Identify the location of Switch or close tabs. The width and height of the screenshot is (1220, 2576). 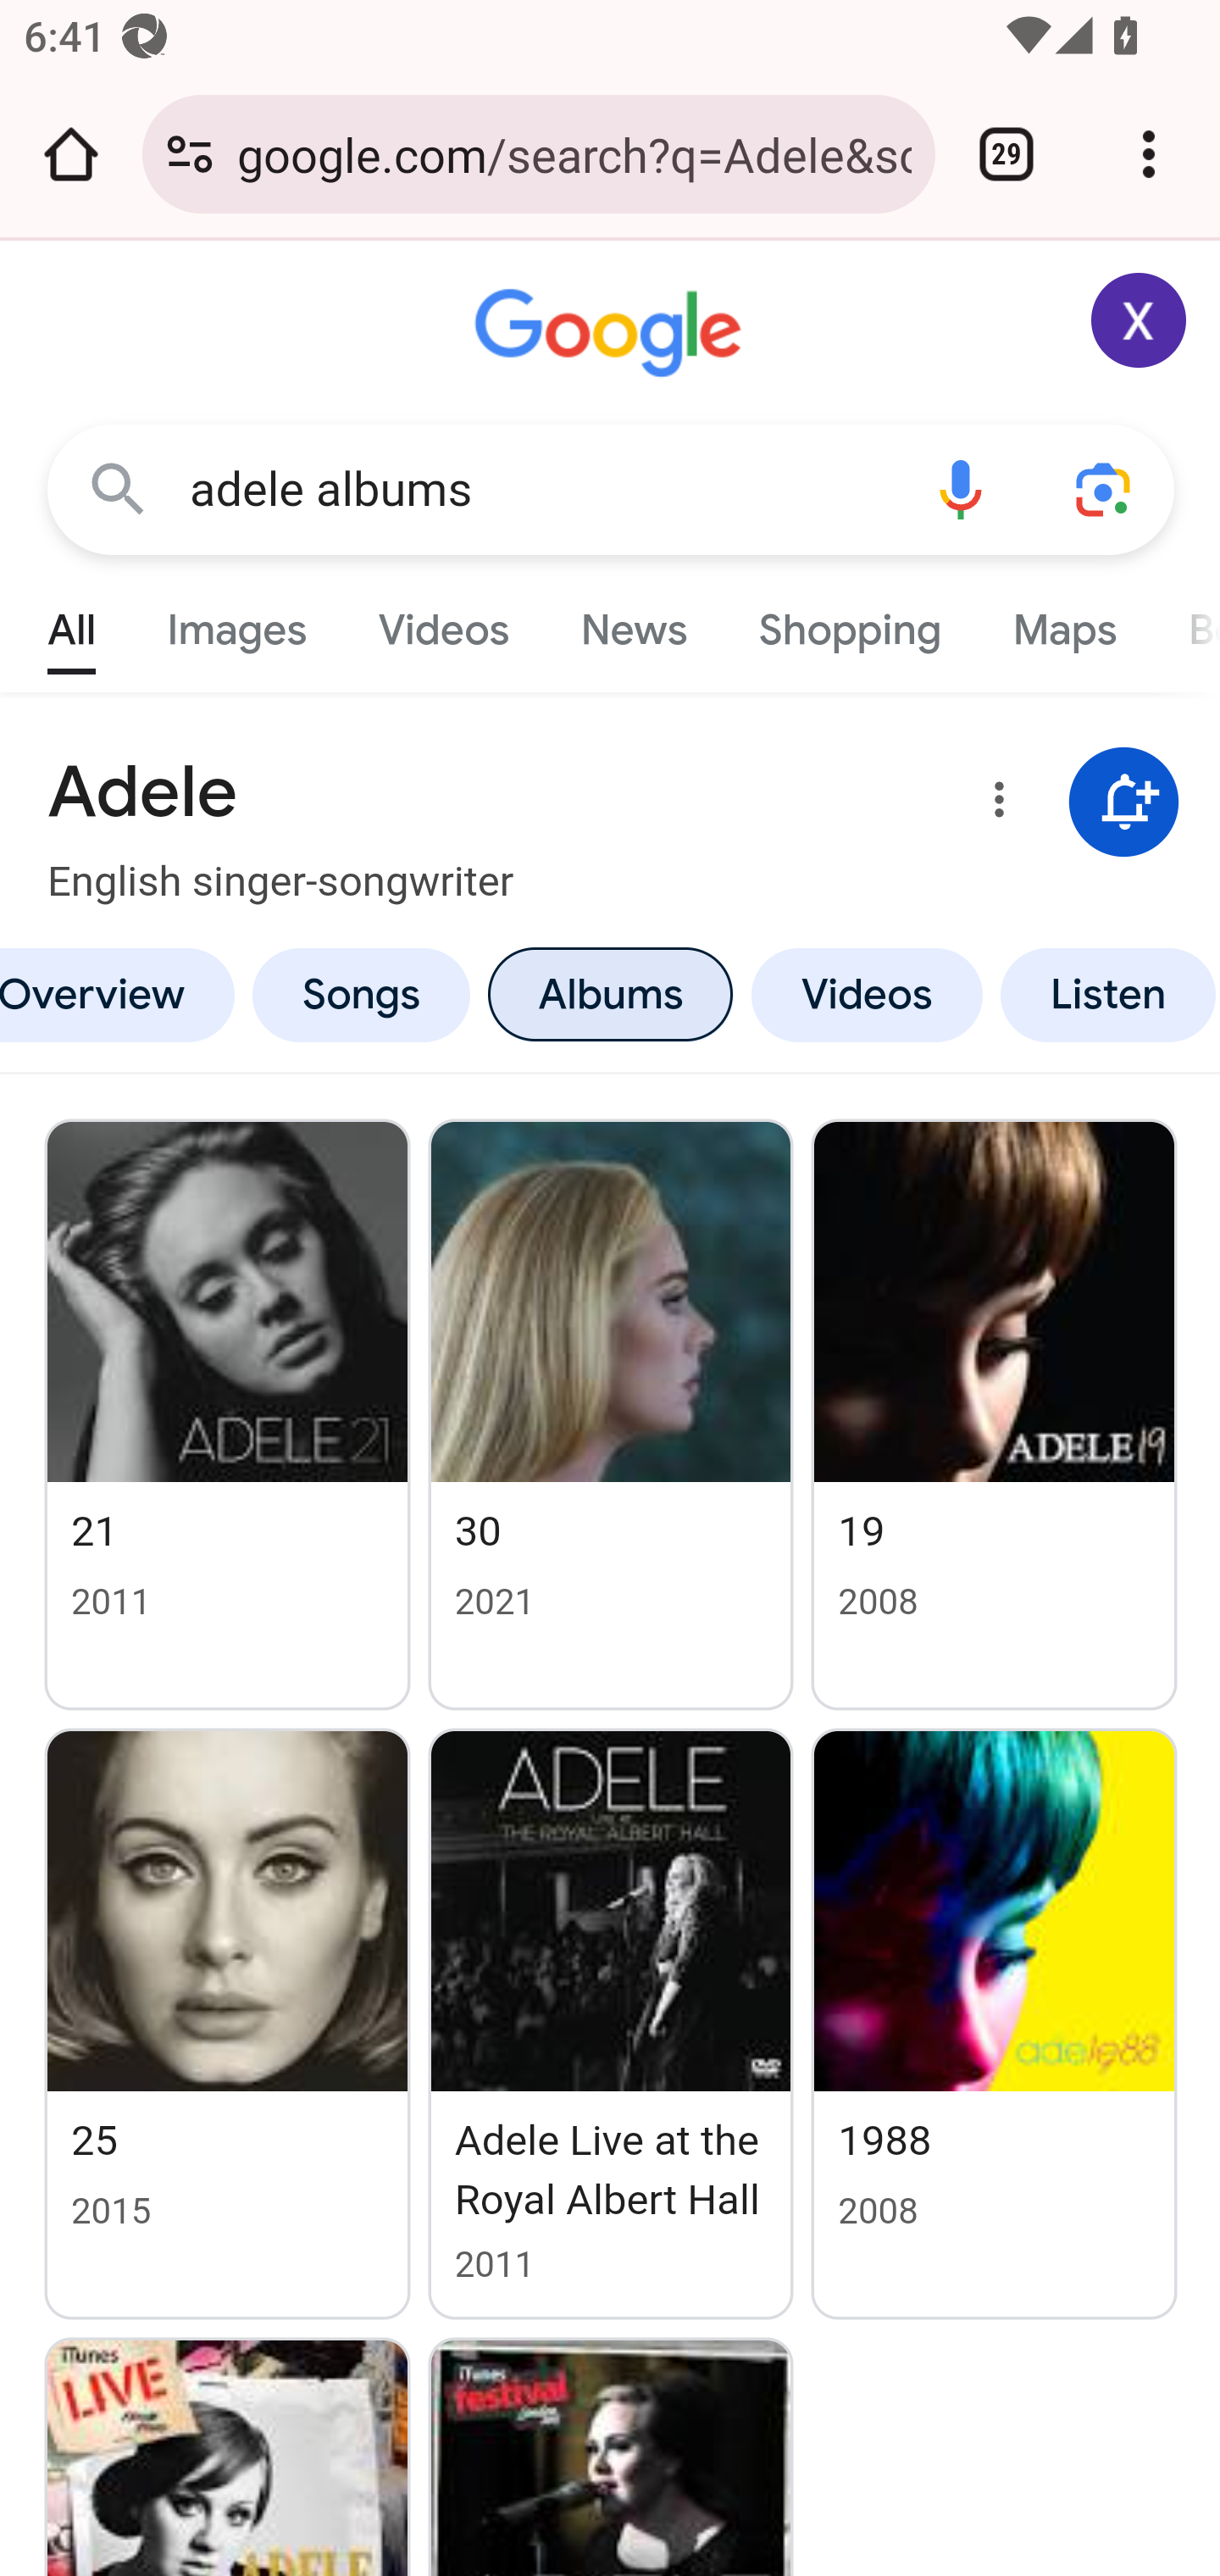
(1006, 154).